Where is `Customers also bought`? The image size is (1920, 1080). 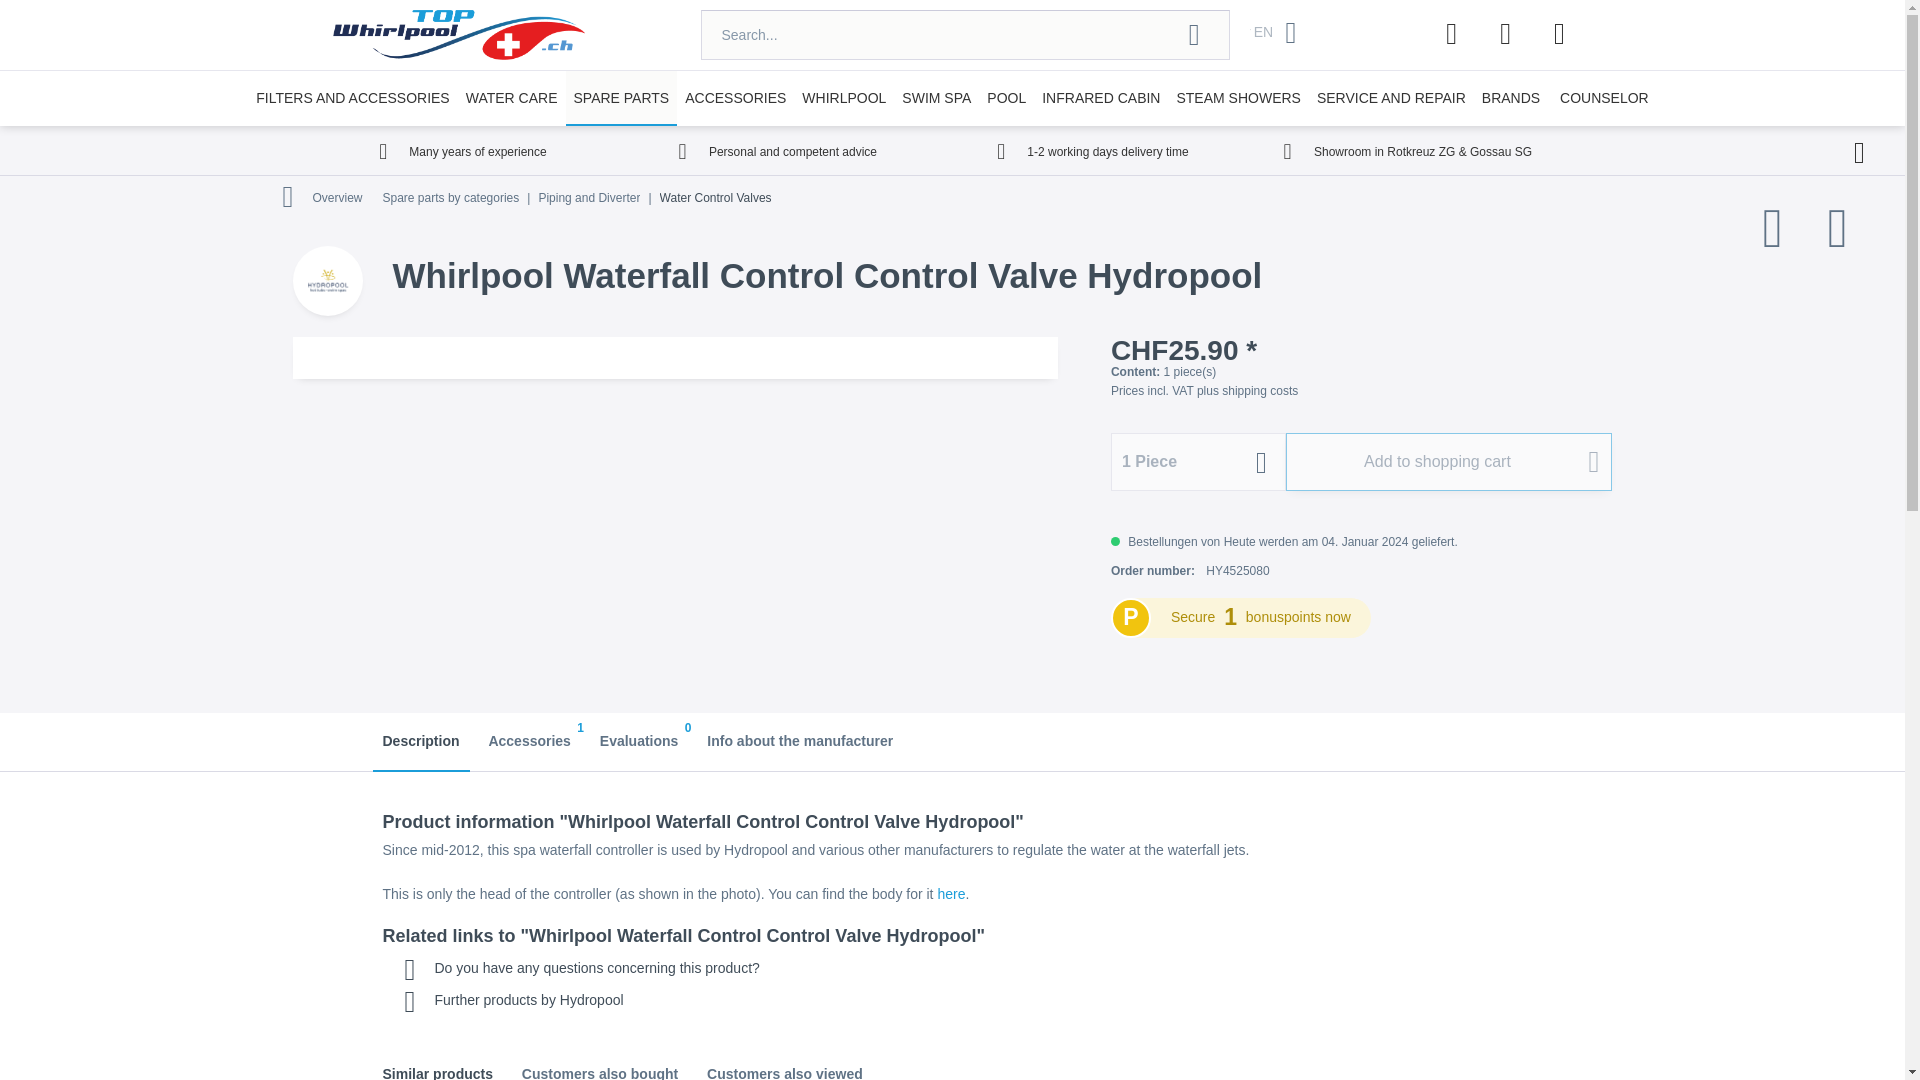
Customers also bought is located at coordinates (600, 1063).